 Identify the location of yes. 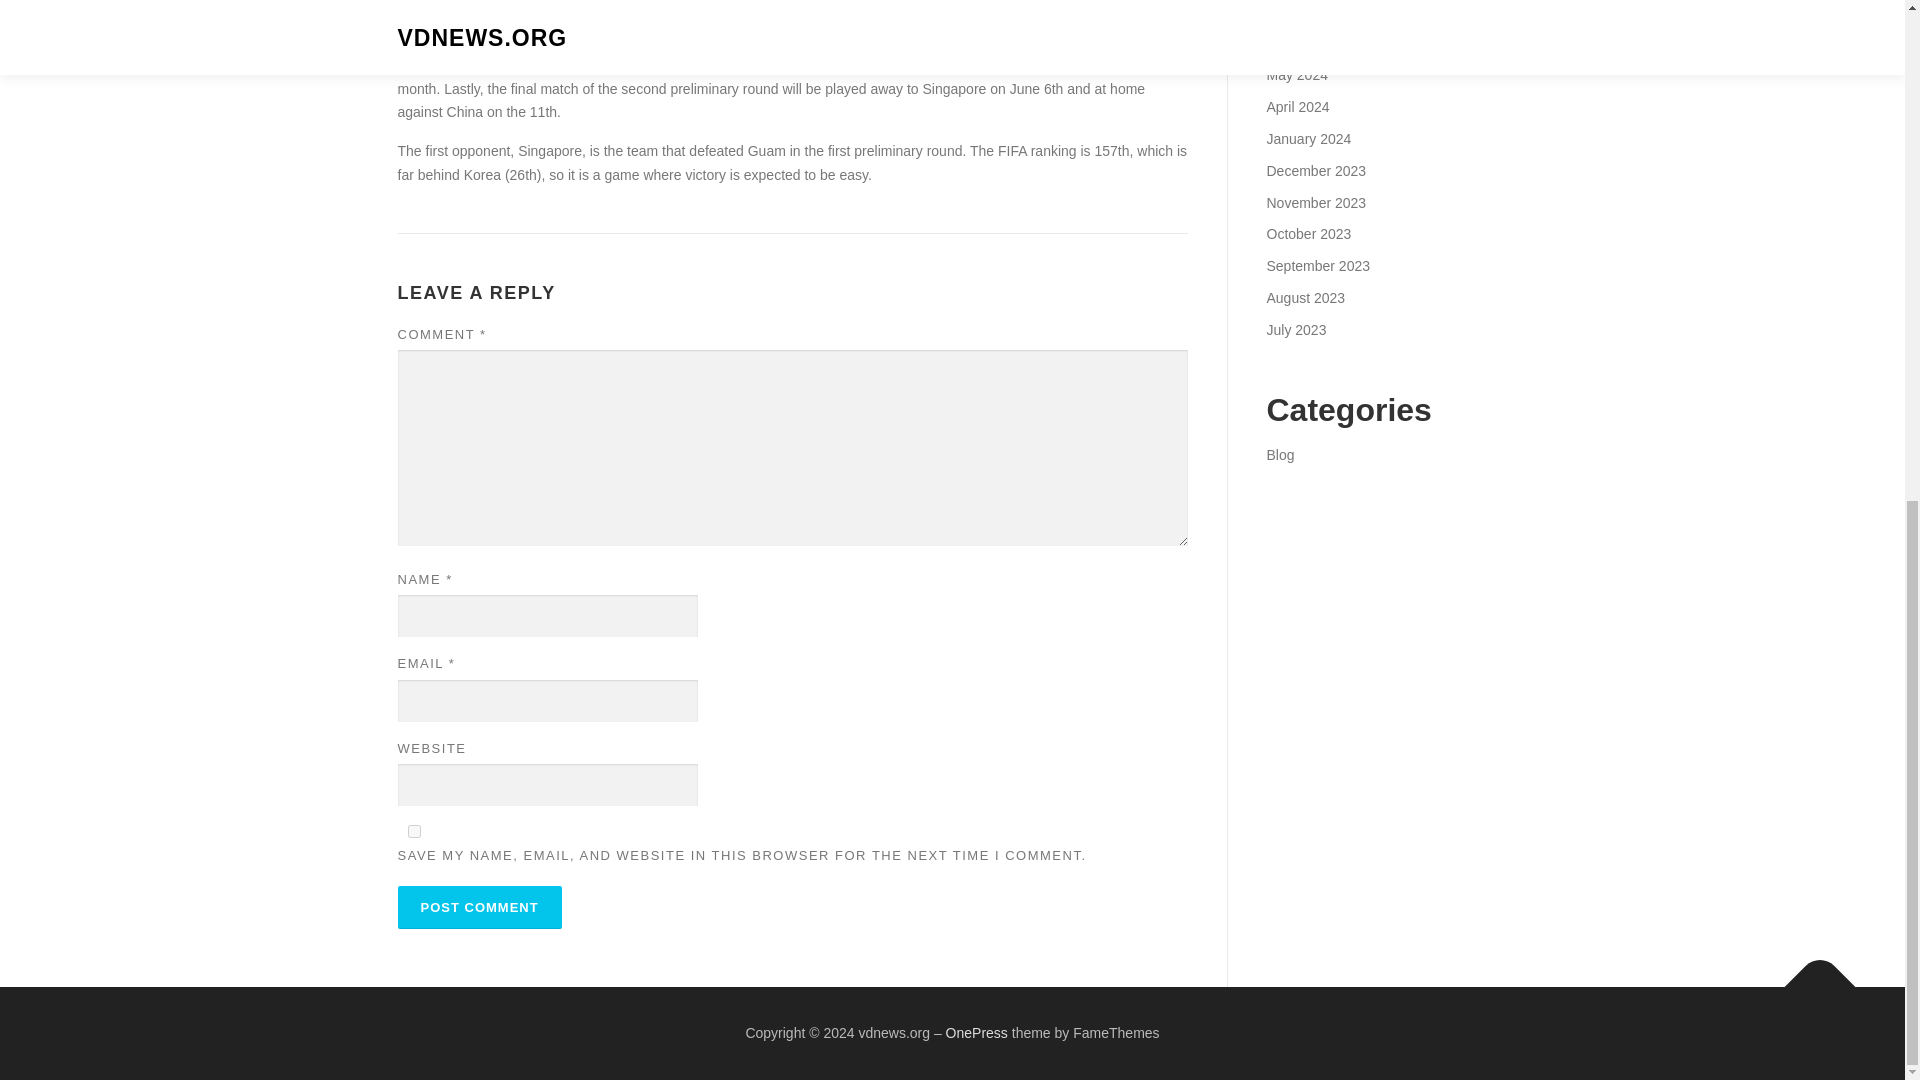
(414, 832).